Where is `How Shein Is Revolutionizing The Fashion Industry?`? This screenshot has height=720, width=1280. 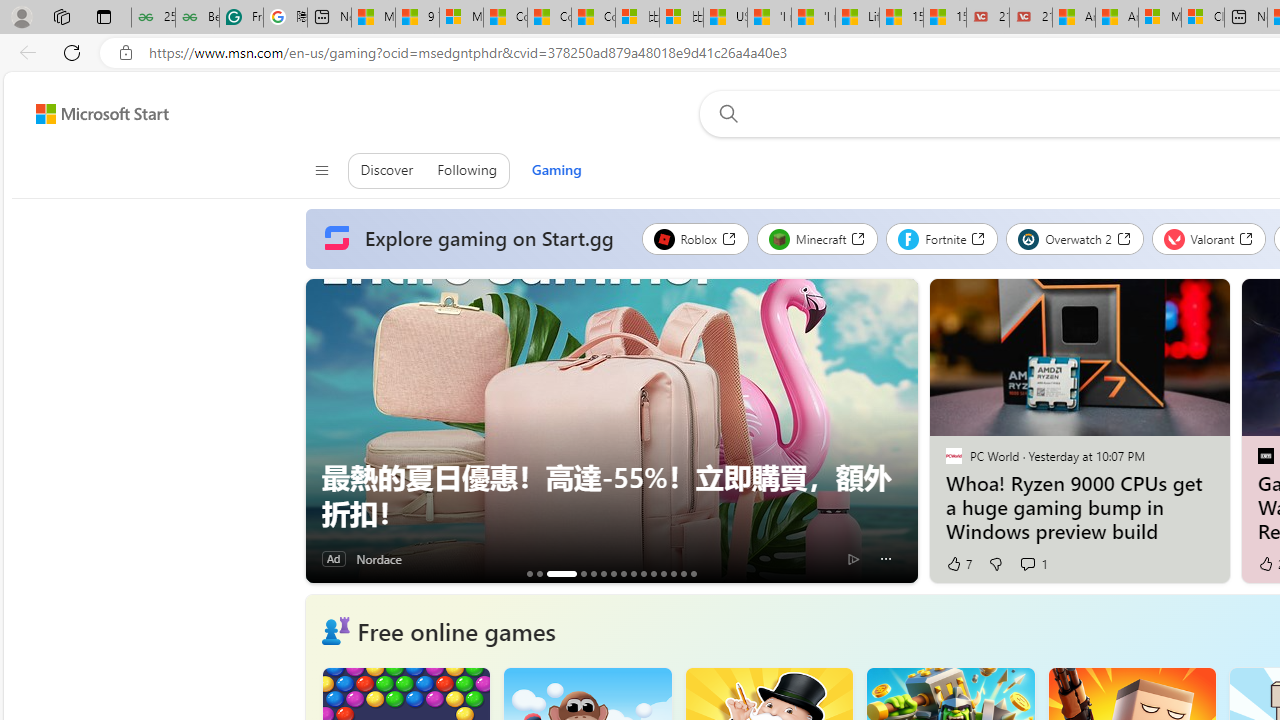
How Shein Is Revolutionizing The Fashion Industry? is located at coordinates (593, 573).